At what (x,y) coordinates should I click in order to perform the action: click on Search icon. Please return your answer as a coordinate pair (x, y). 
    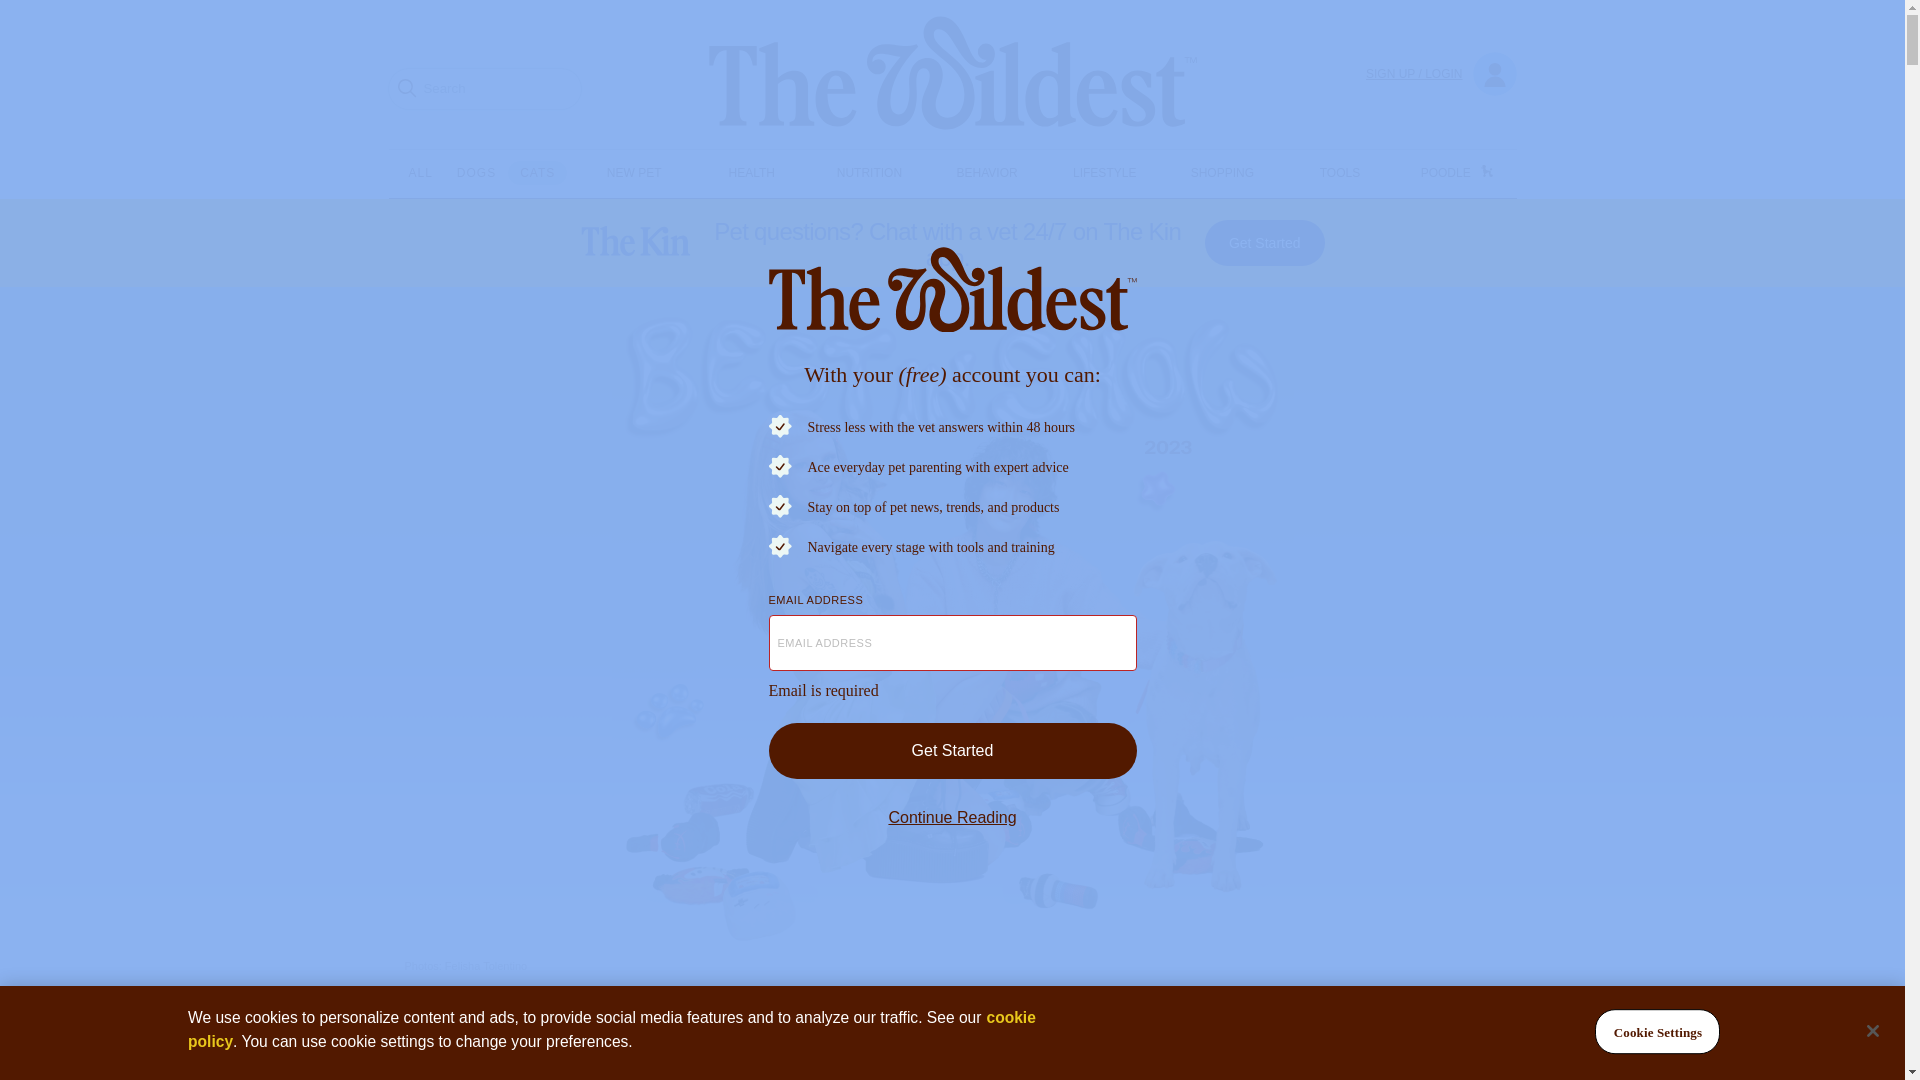
    Looking at the image, I should click on (406, 87).